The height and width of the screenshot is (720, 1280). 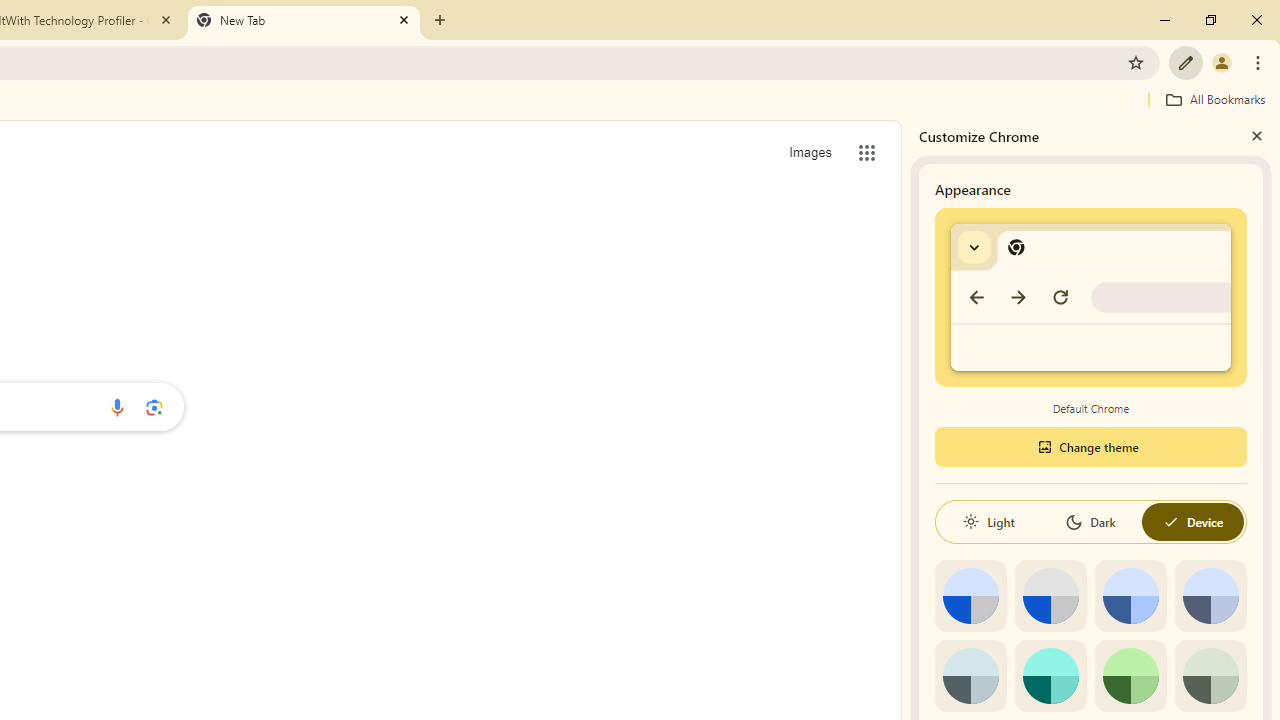 I want to click on Device, so click(x=1192, y=522).